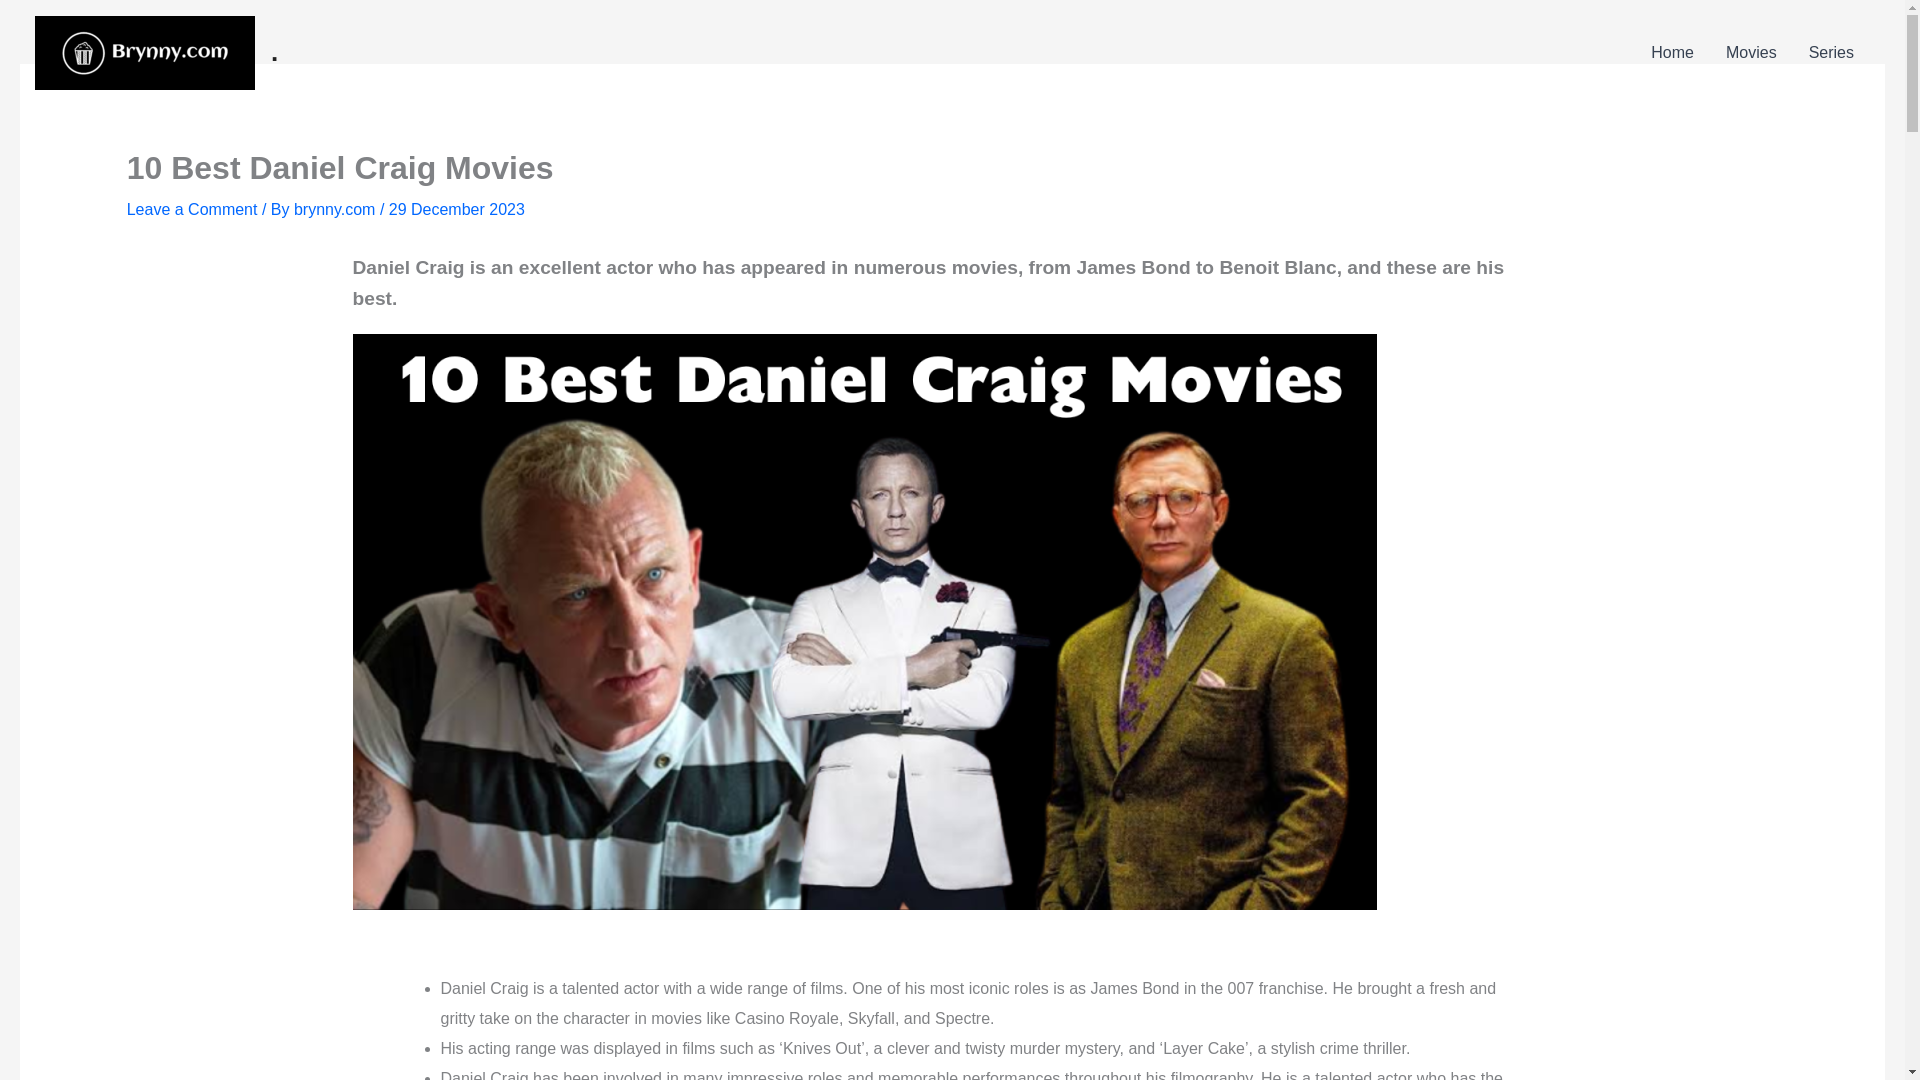  I want to click on Movies, so click(1752, 52).